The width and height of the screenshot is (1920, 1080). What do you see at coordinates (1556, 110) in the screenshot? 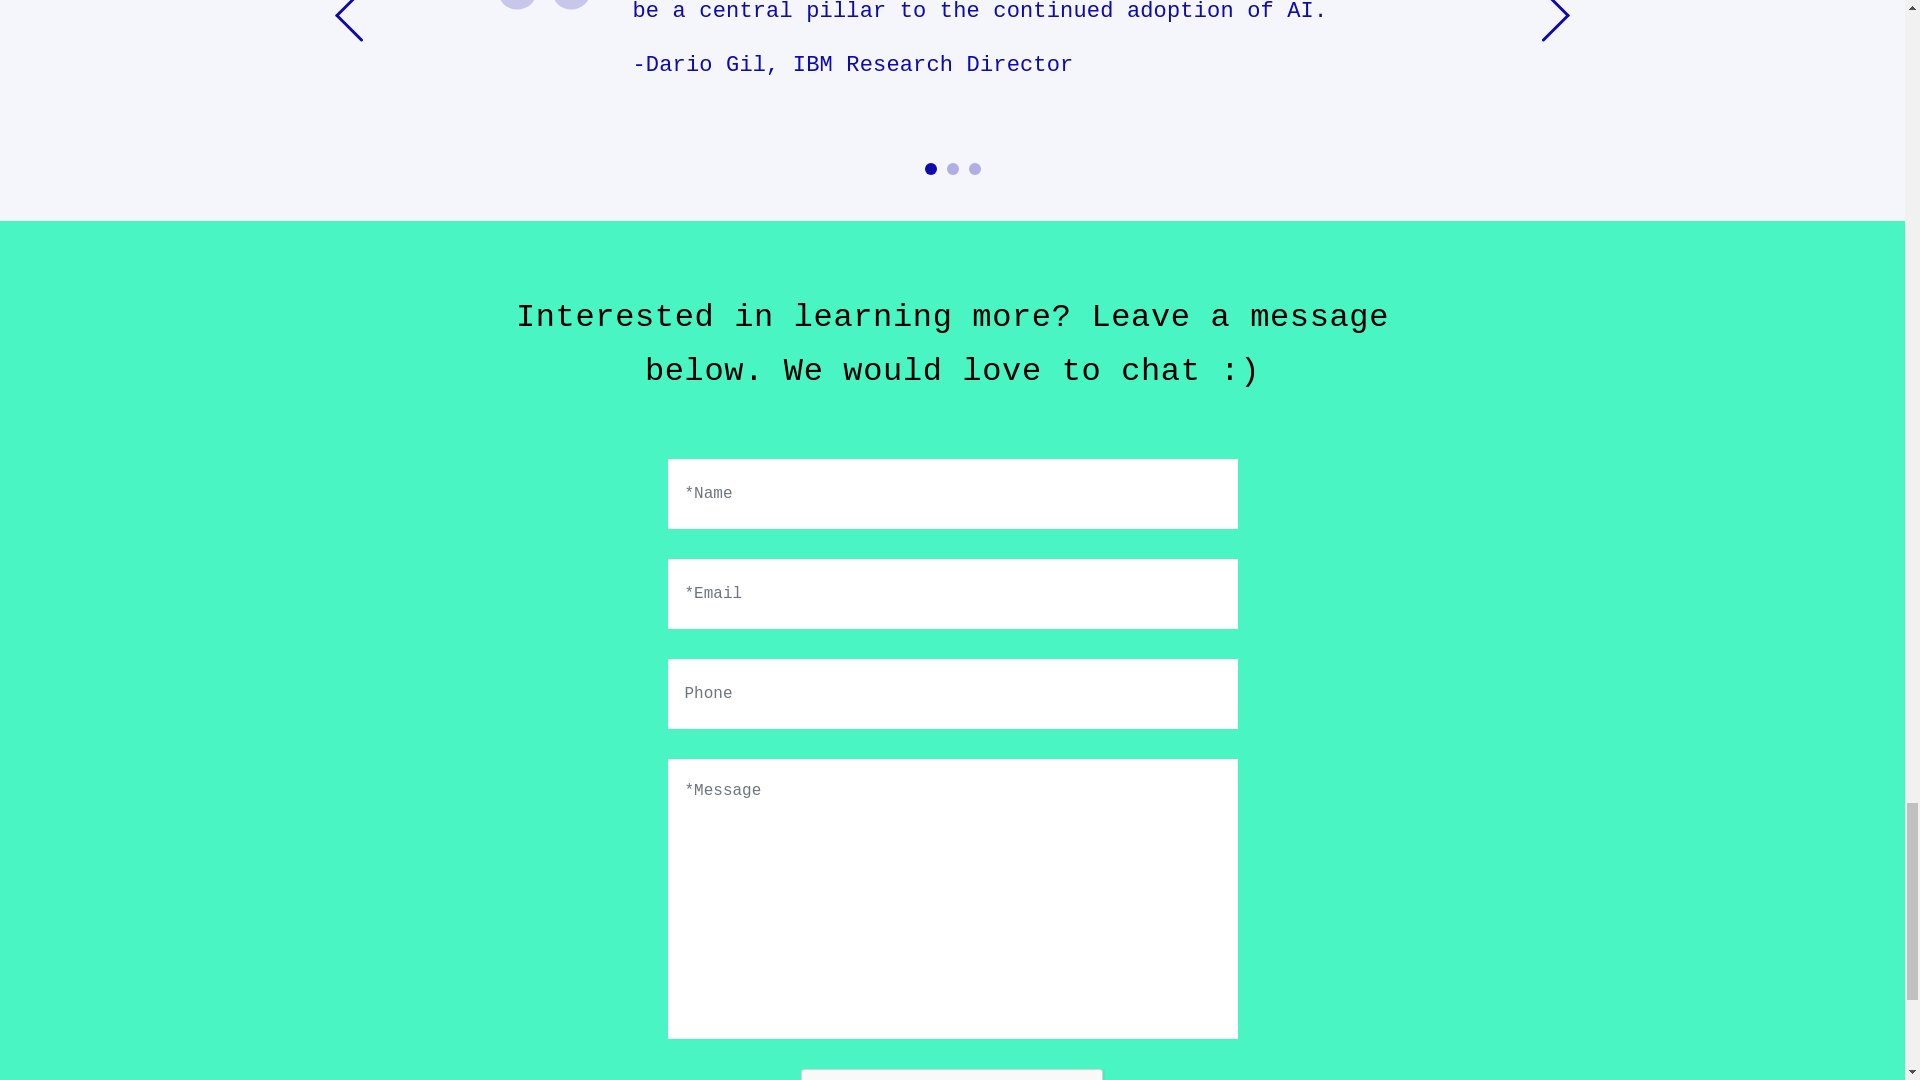
I see `Next` at bounding box center [1556, 110].